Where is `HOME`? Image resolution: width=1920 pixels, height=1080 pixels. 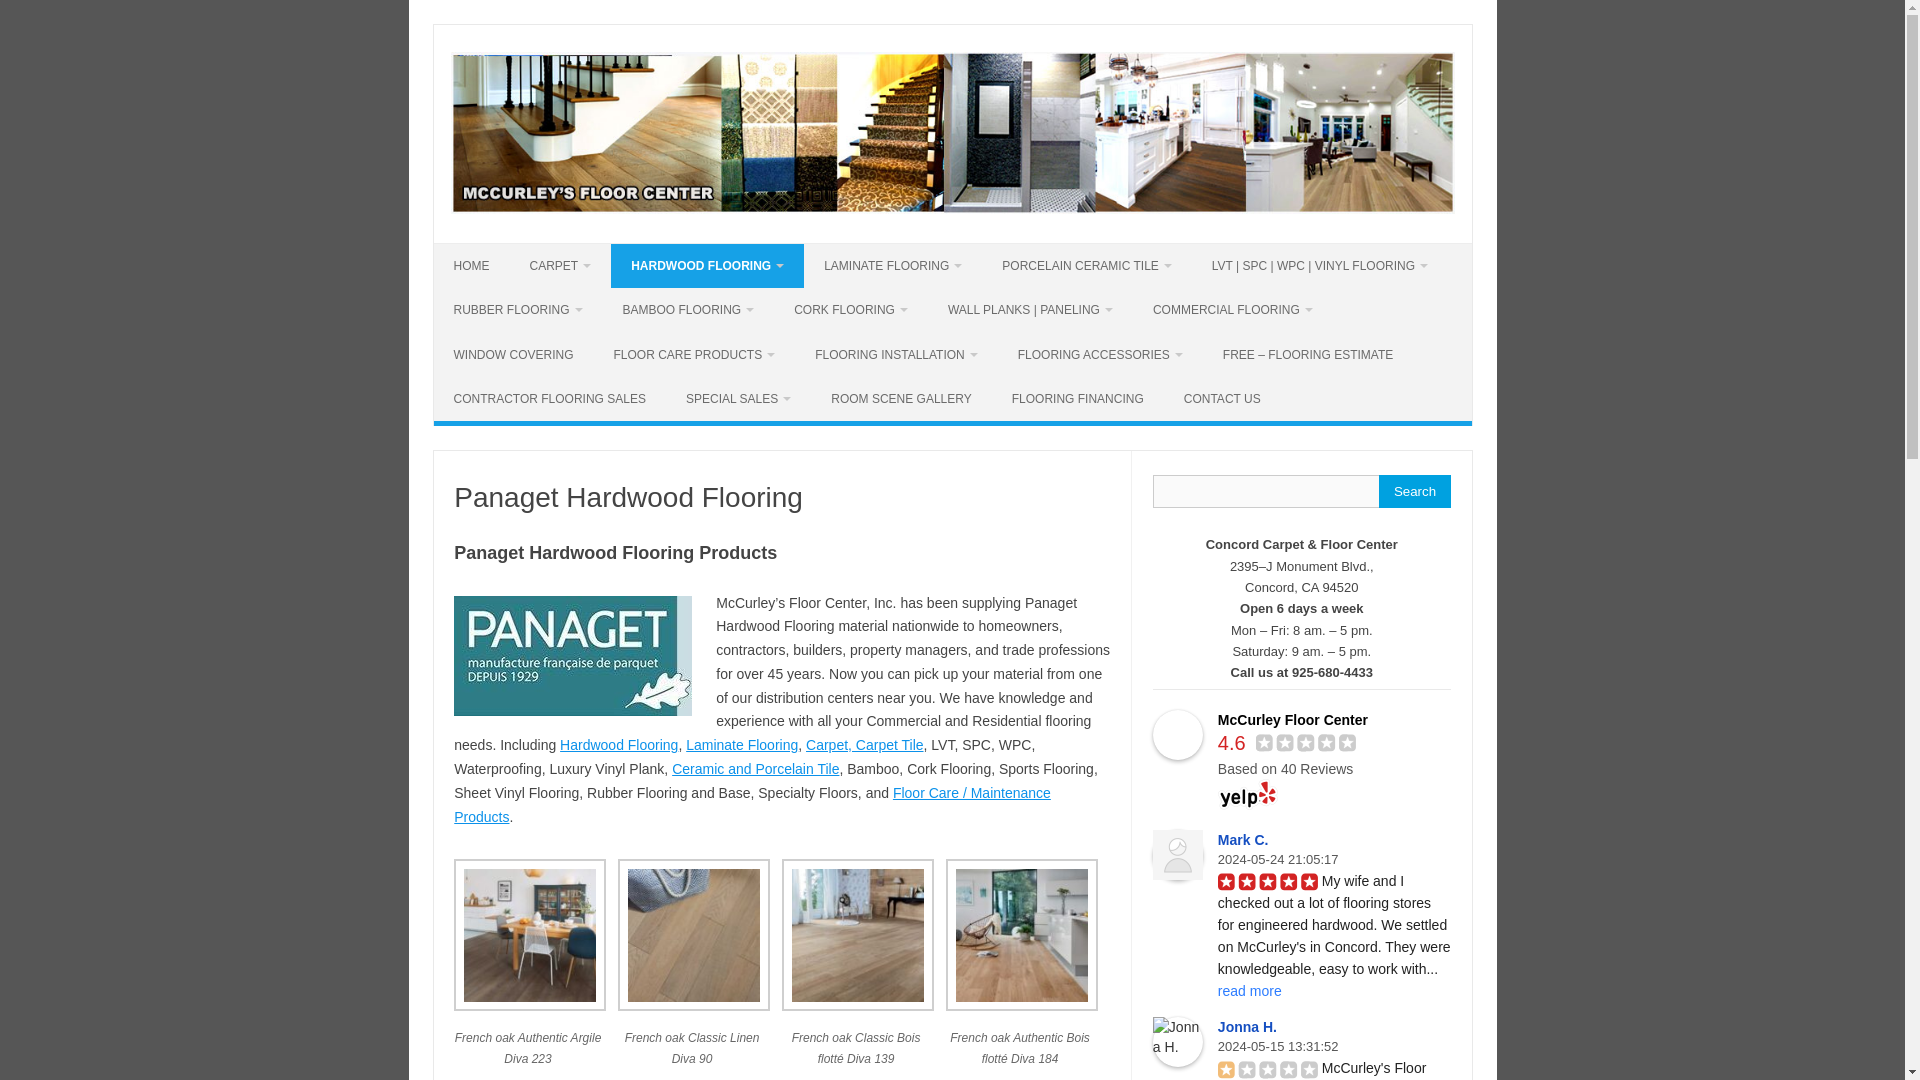
HOME is located at coordinates (472, 266).